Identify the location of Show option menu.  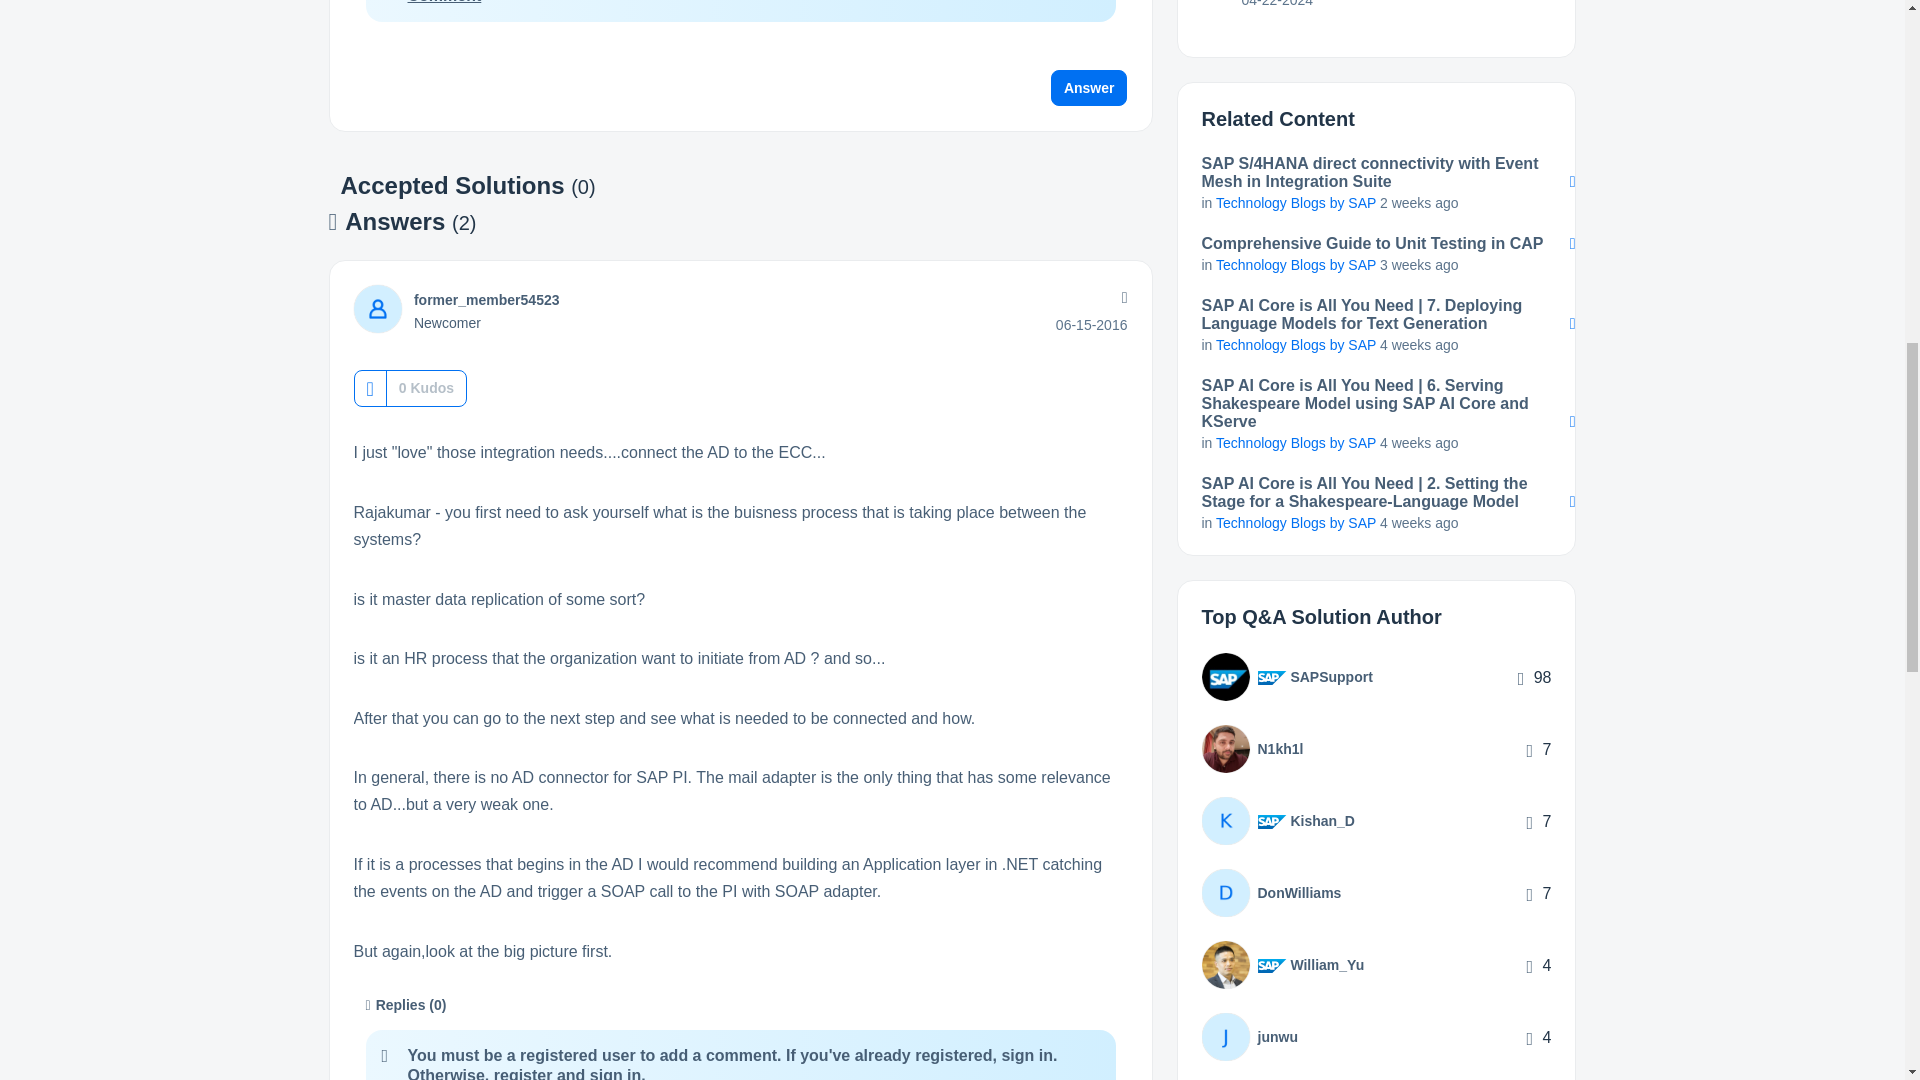
(1122, 298).